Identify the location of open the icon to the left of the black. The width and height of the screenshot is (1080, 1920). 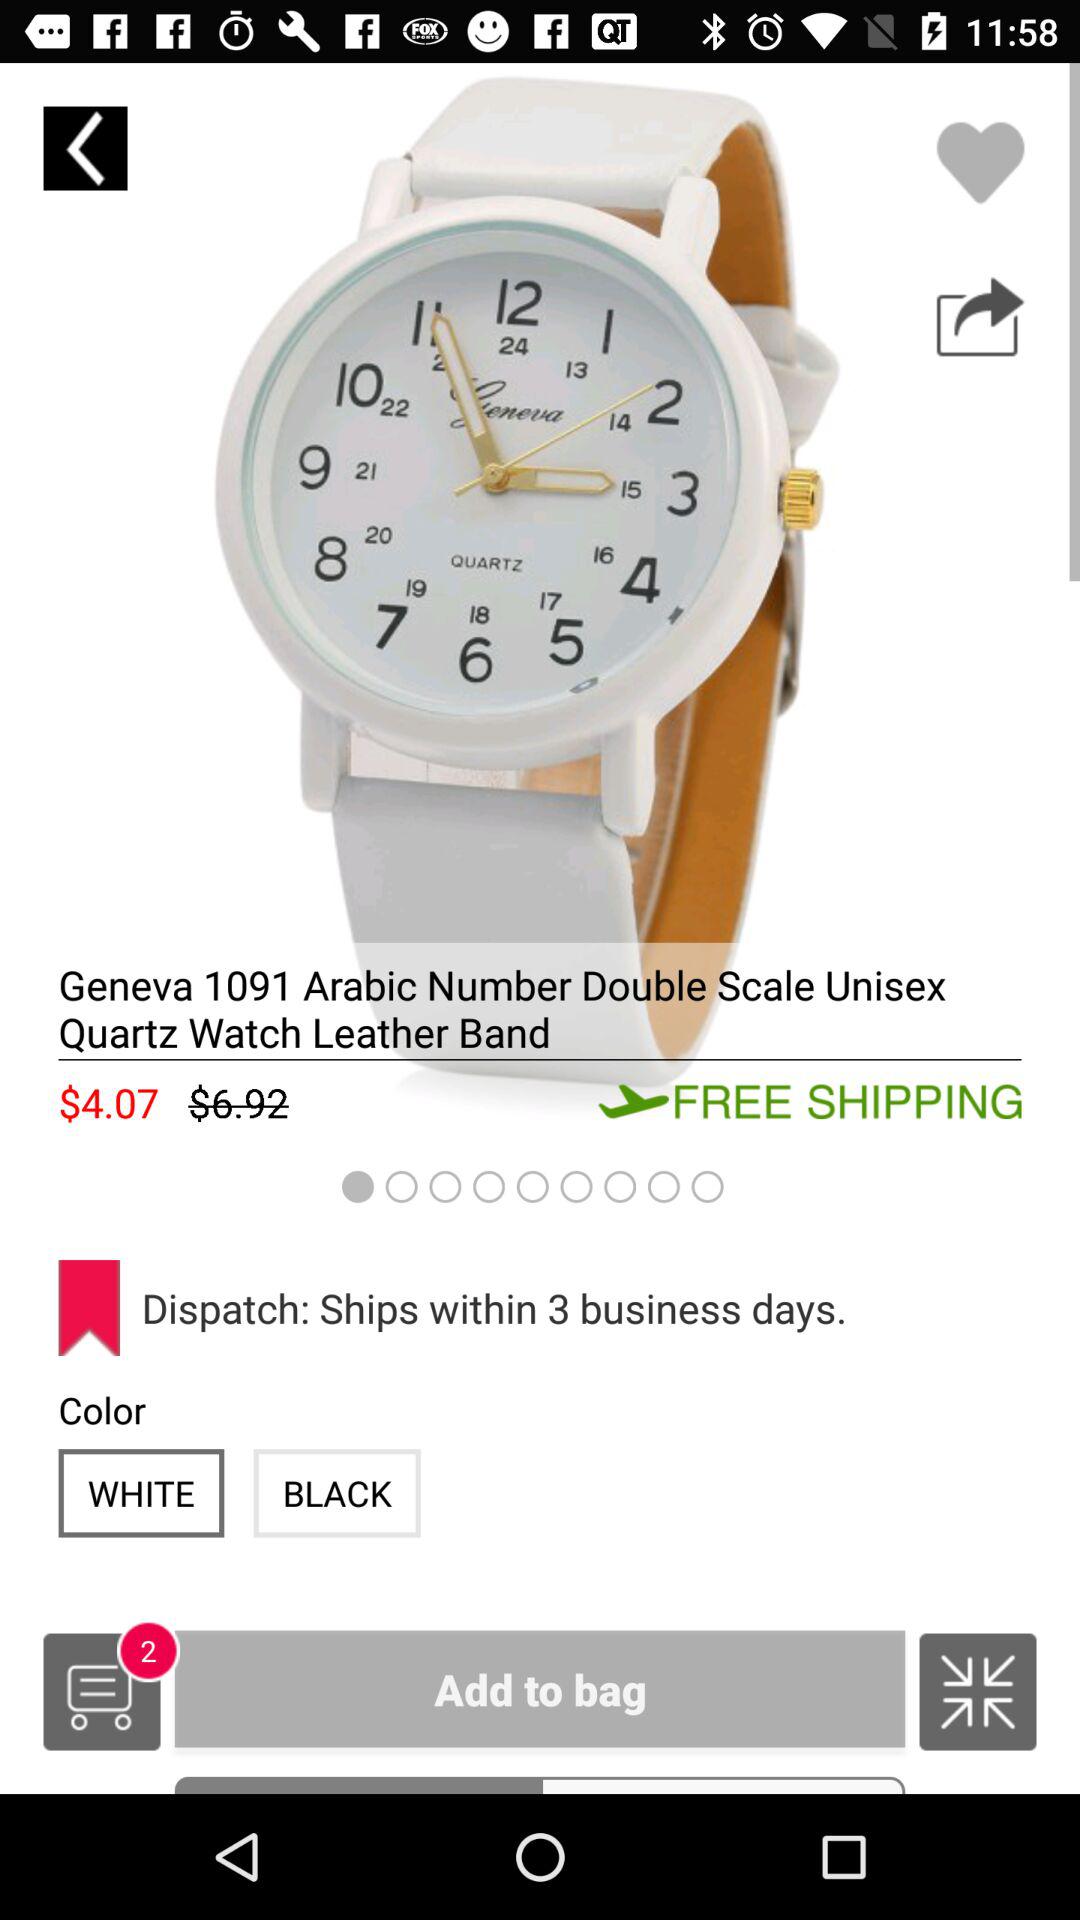
(141, 1492).